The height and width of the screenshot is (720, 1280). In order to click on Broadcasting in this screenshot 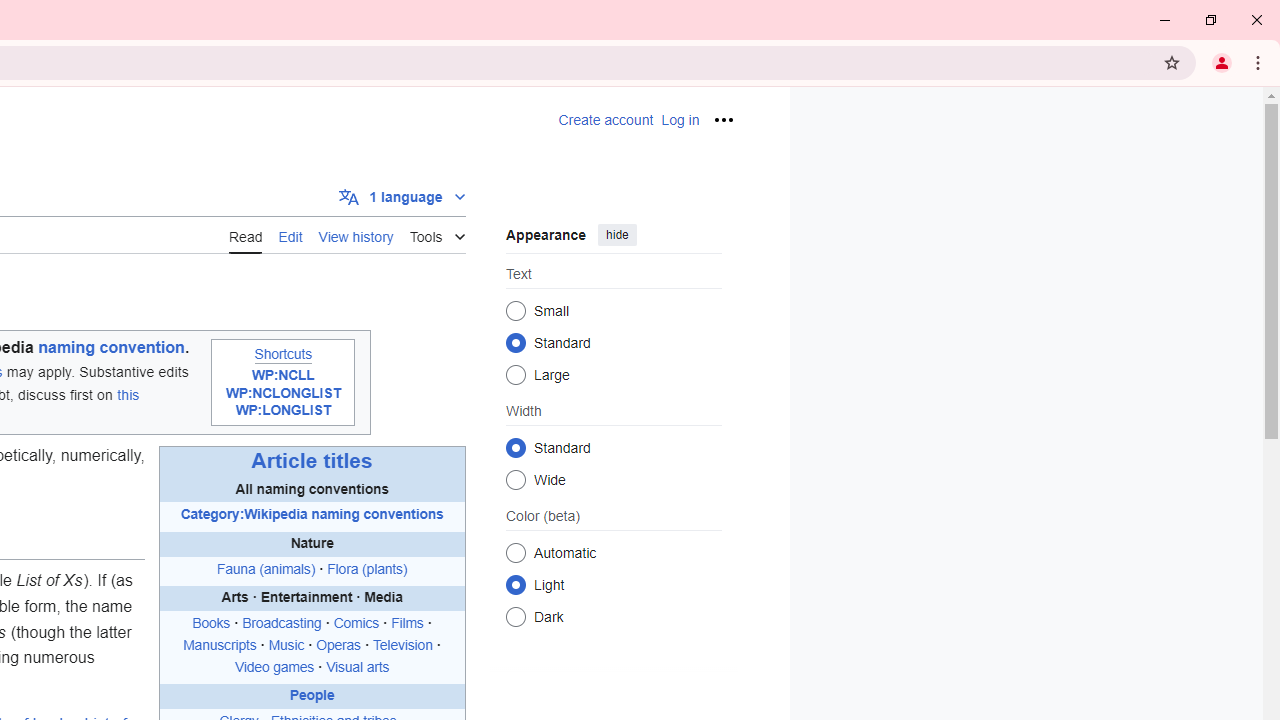, I will do `click(282, 624)`.